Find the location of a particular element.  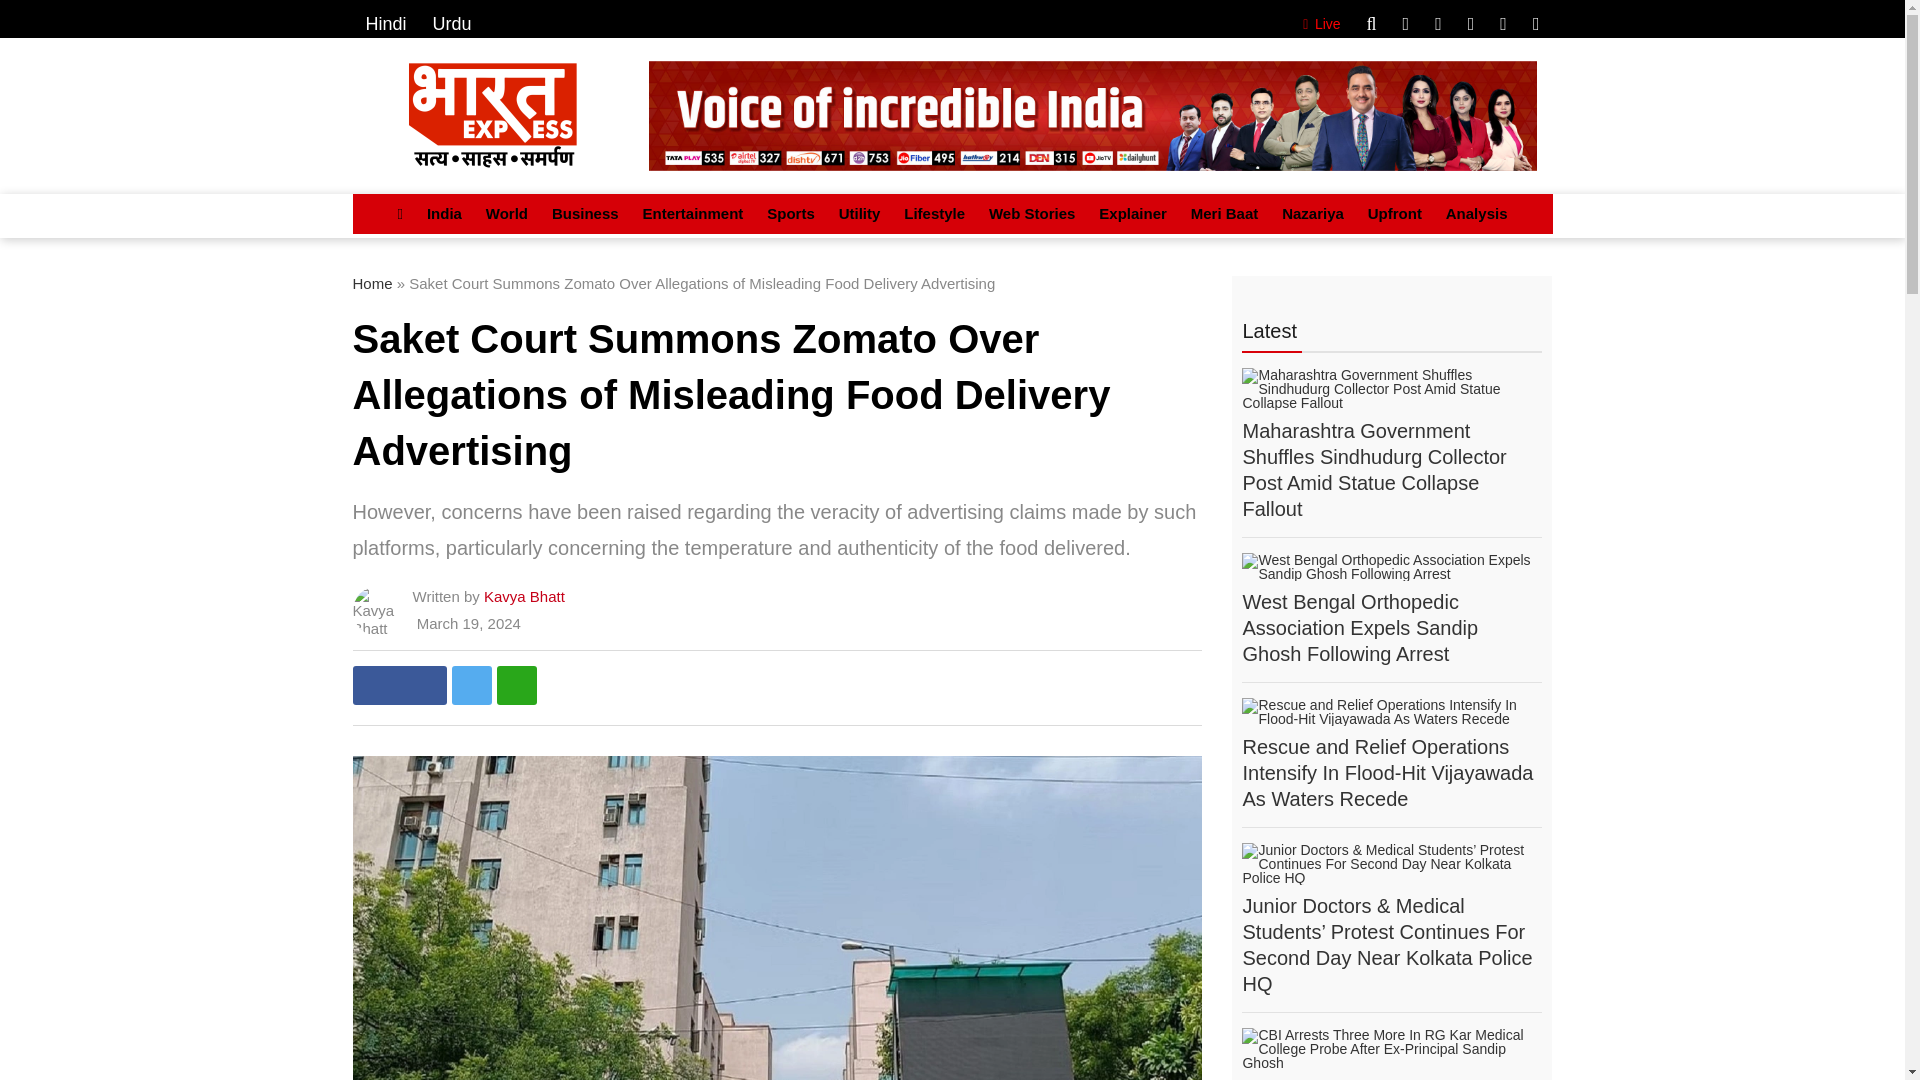

Entertainment is located at coordinates (692, 214).